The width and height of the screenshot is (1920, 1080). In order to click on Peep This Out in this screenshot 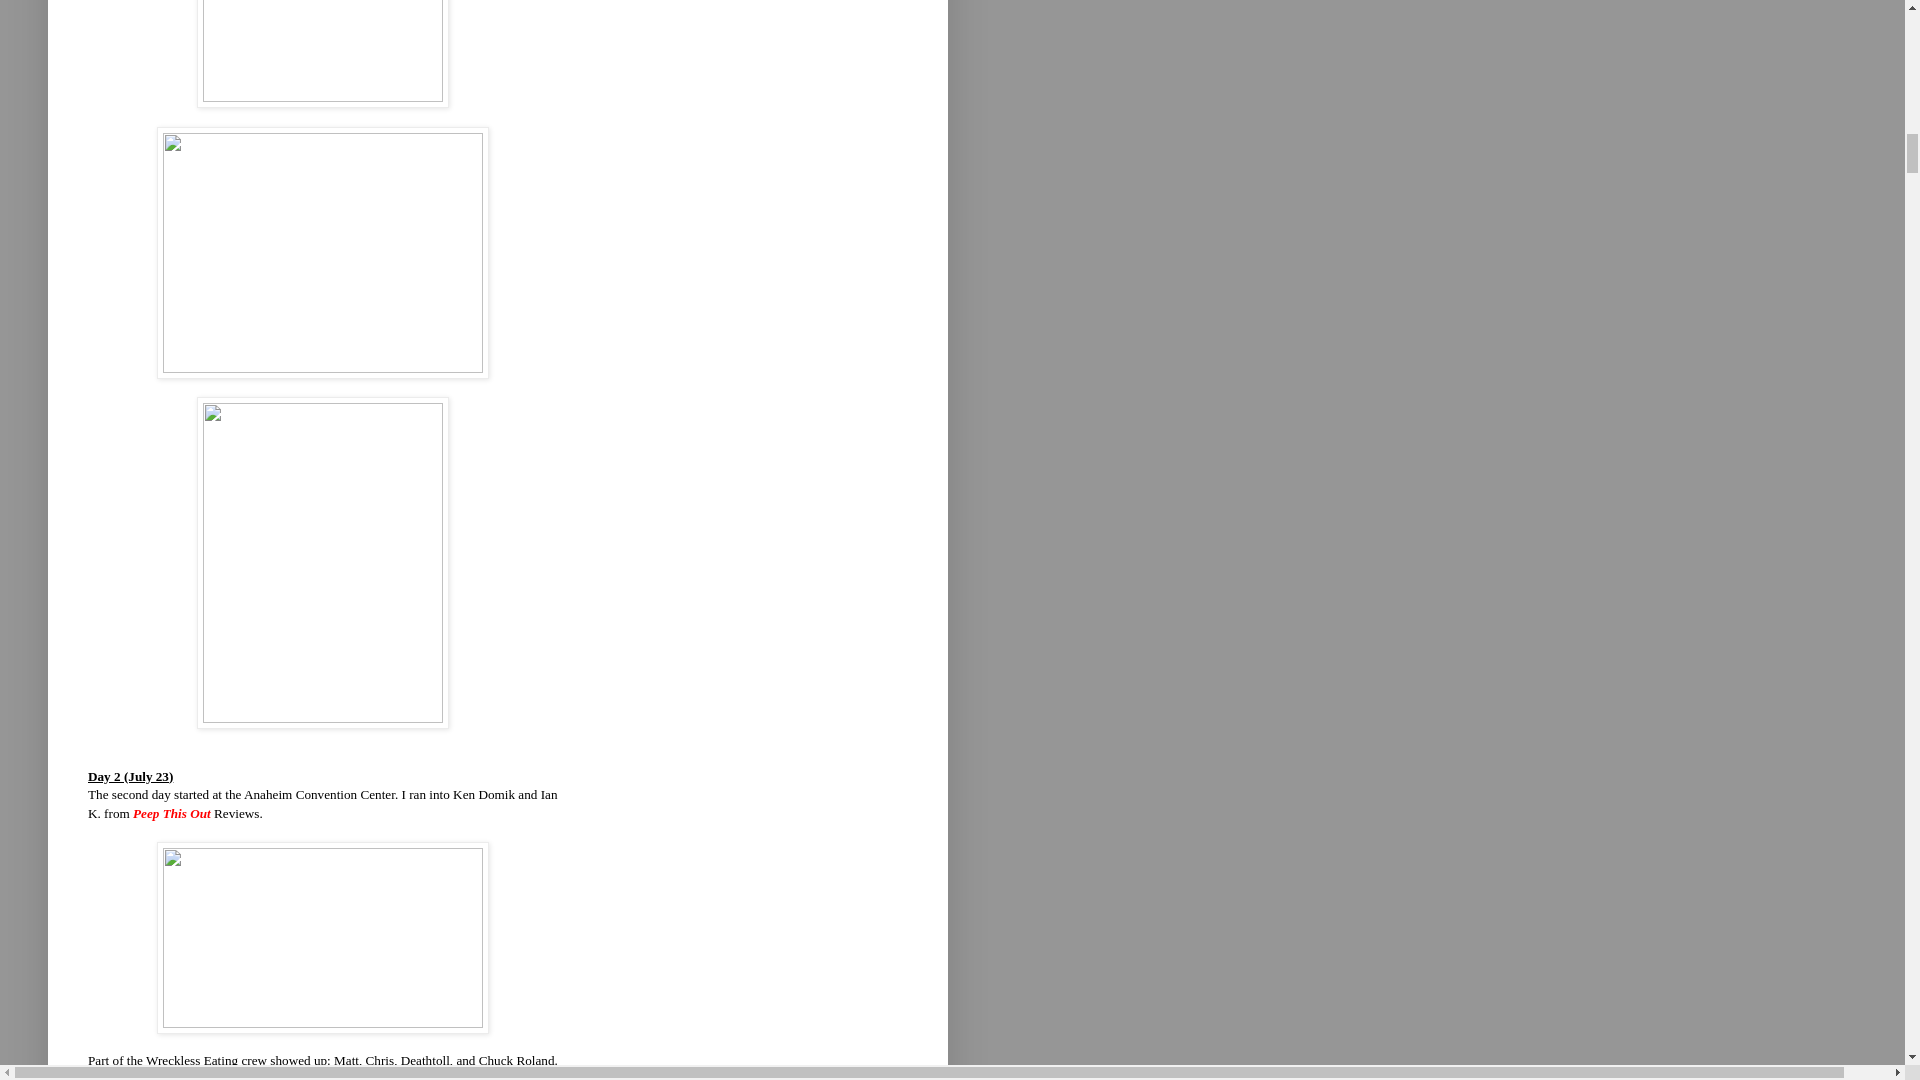, I will do `click(172, 812)`.